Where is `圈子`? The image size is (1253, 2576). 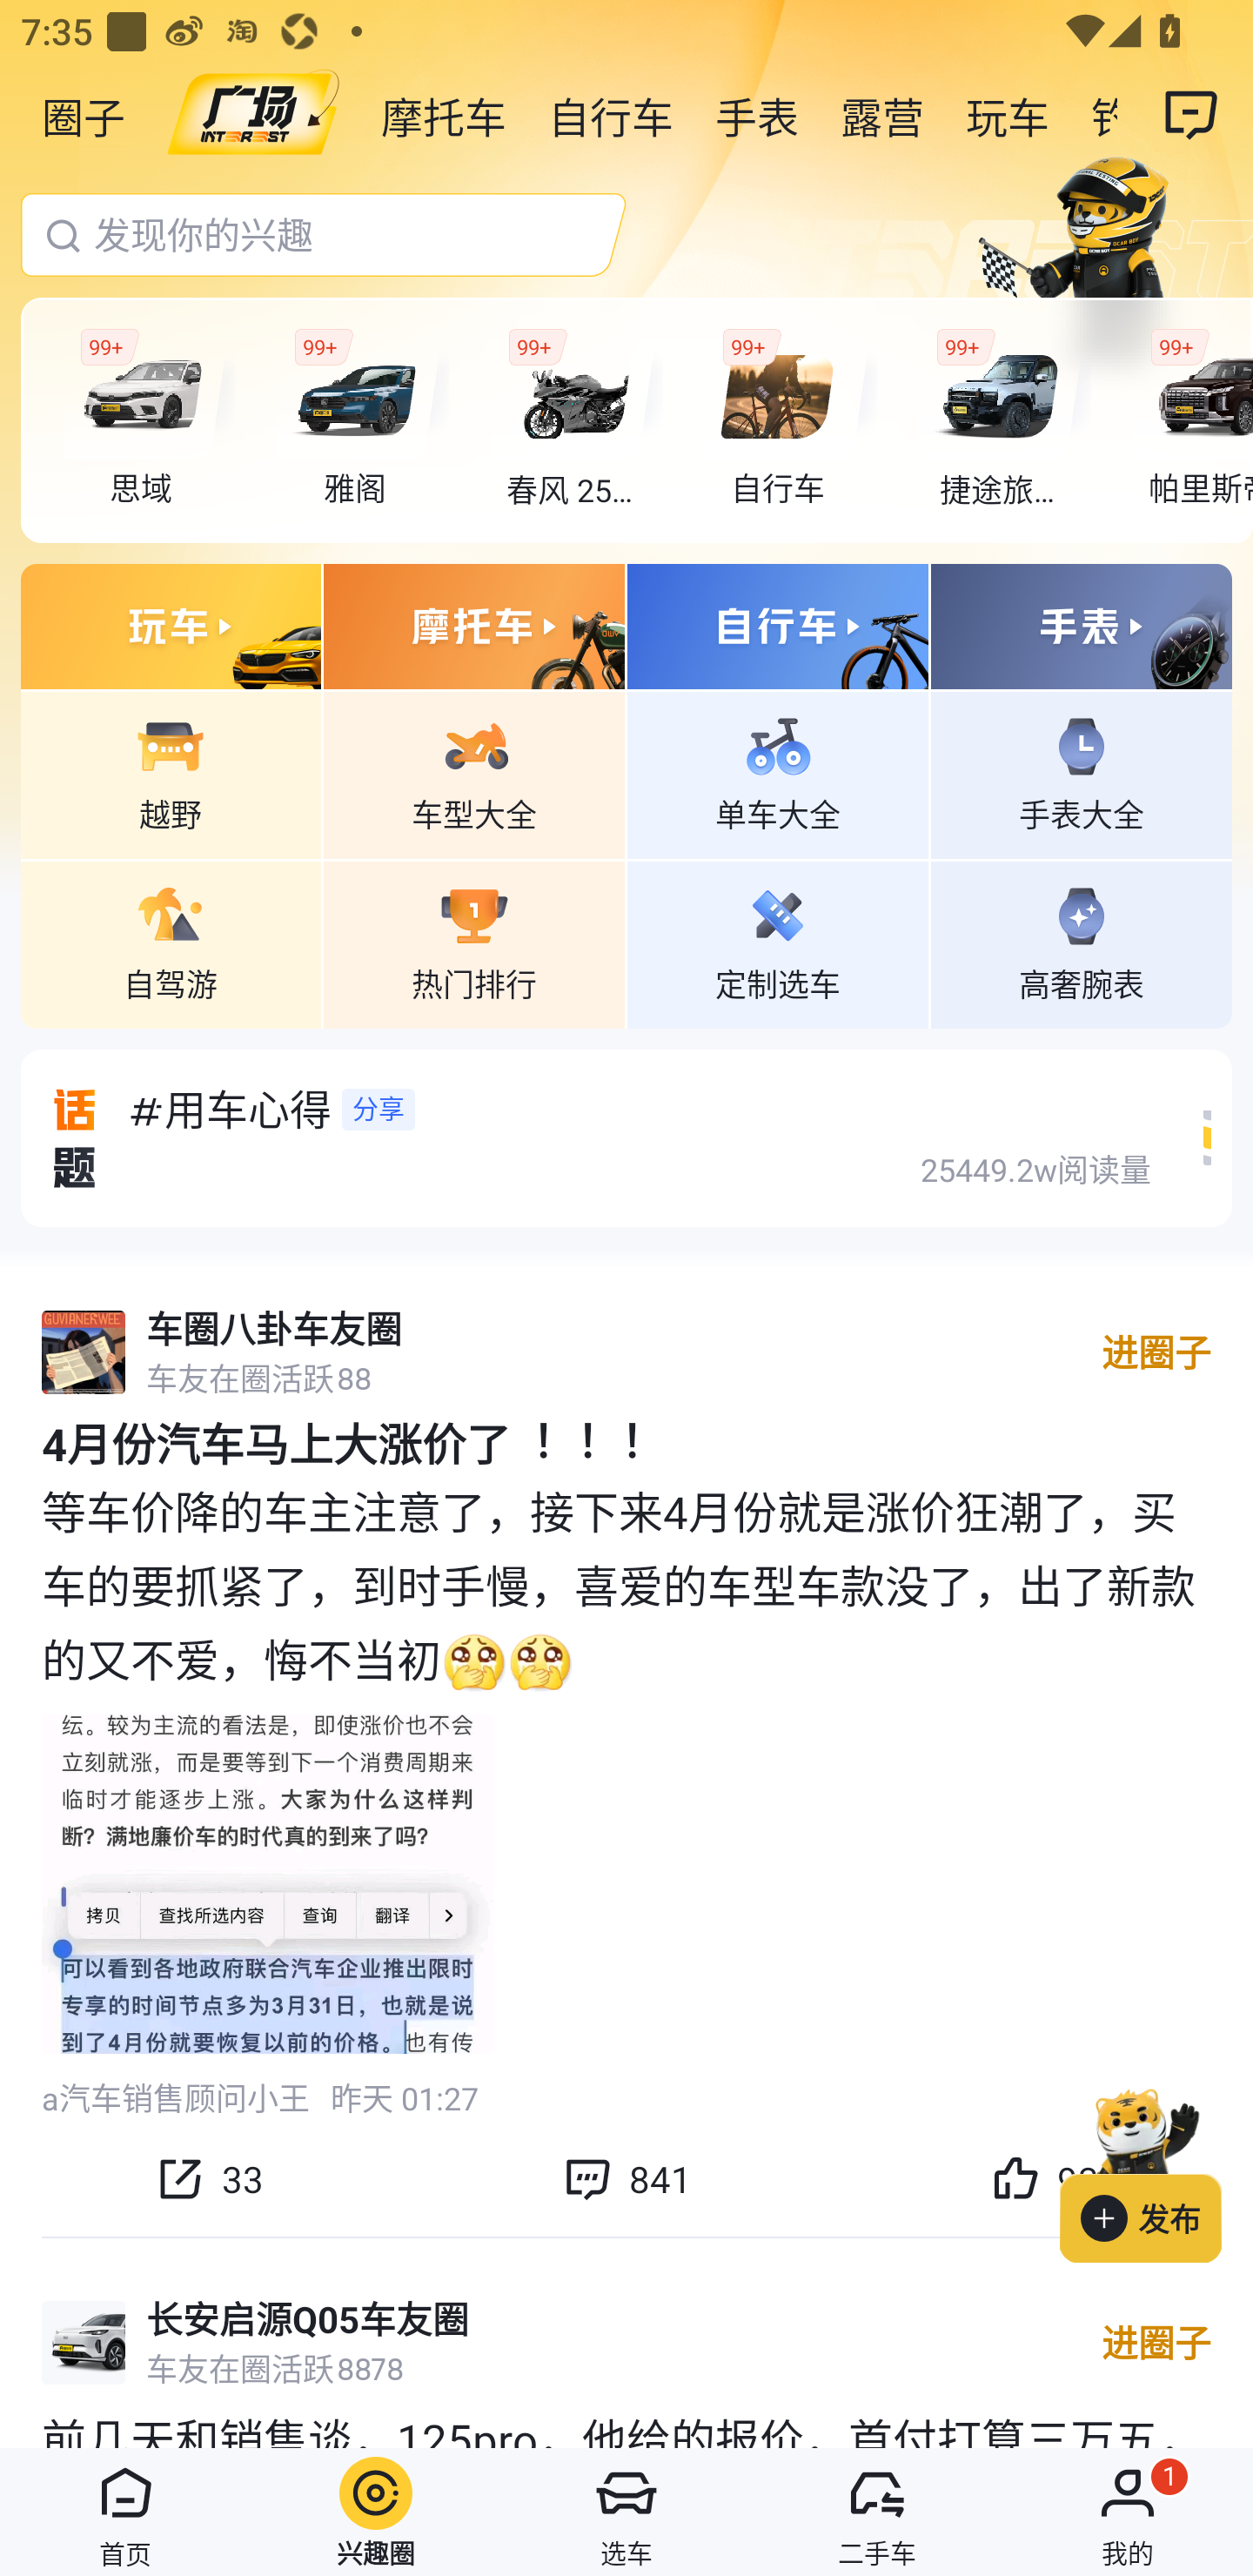 圈子 is located at coordinates (84, 115).